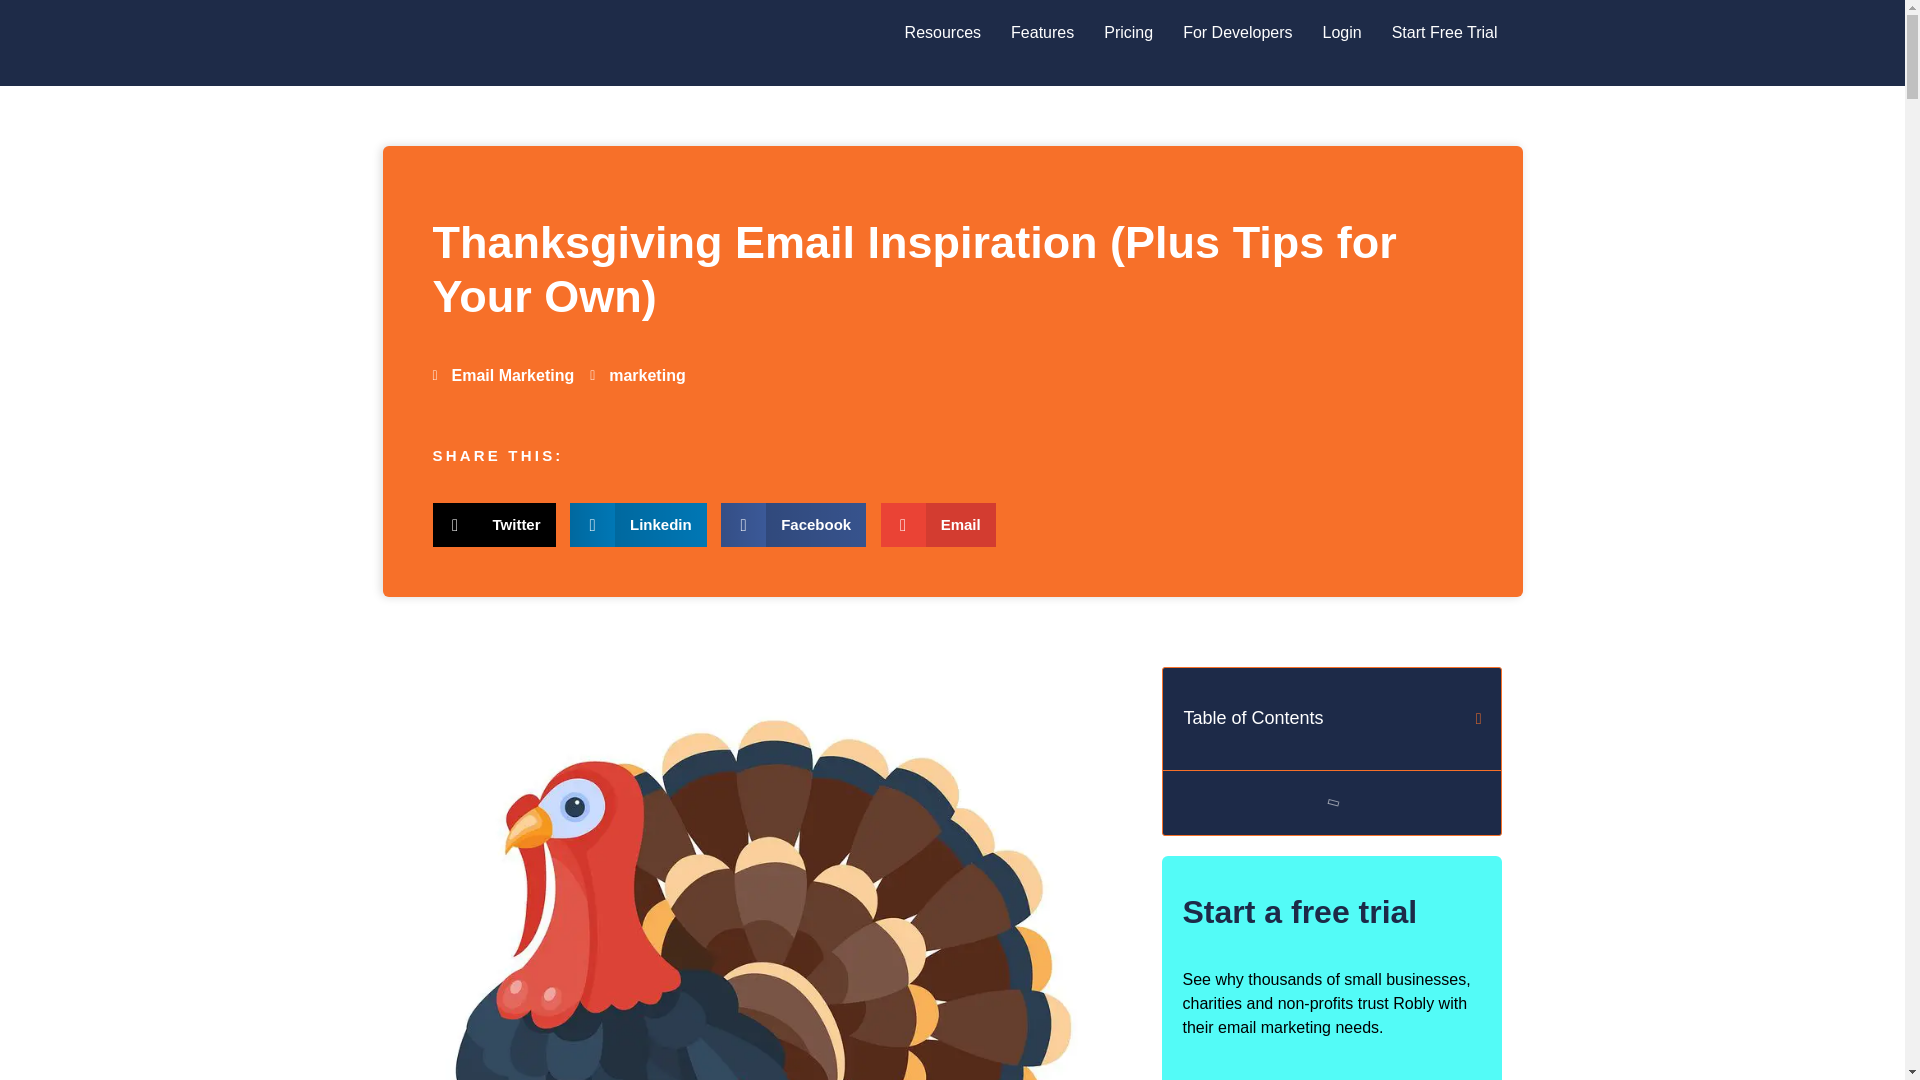 This screenshot has height=1080, width=1920. Describe the element at coordinates (1444, 32) in the screenshot. I see `Start Free Trial` at that location.